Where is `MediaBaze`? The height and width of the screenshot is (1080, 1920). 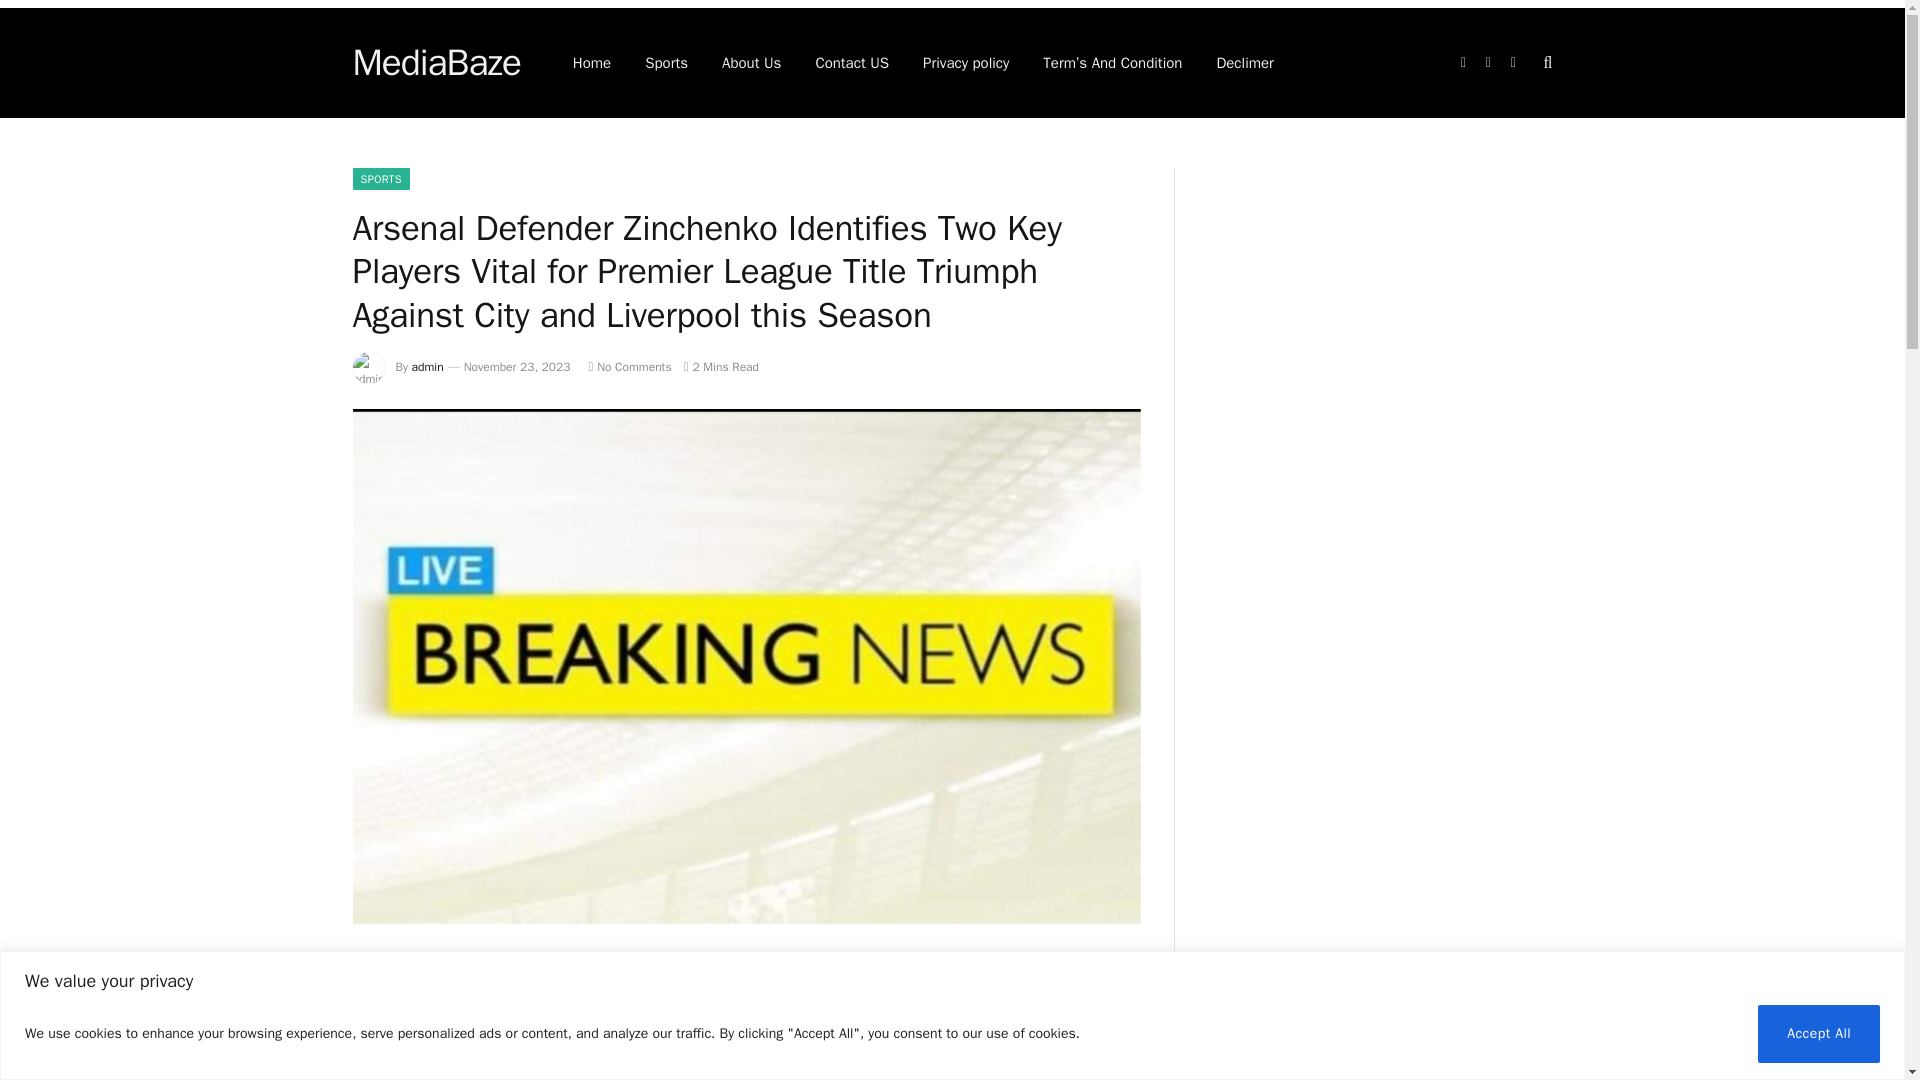 MediaBaze is located at coordinates (436, 62).